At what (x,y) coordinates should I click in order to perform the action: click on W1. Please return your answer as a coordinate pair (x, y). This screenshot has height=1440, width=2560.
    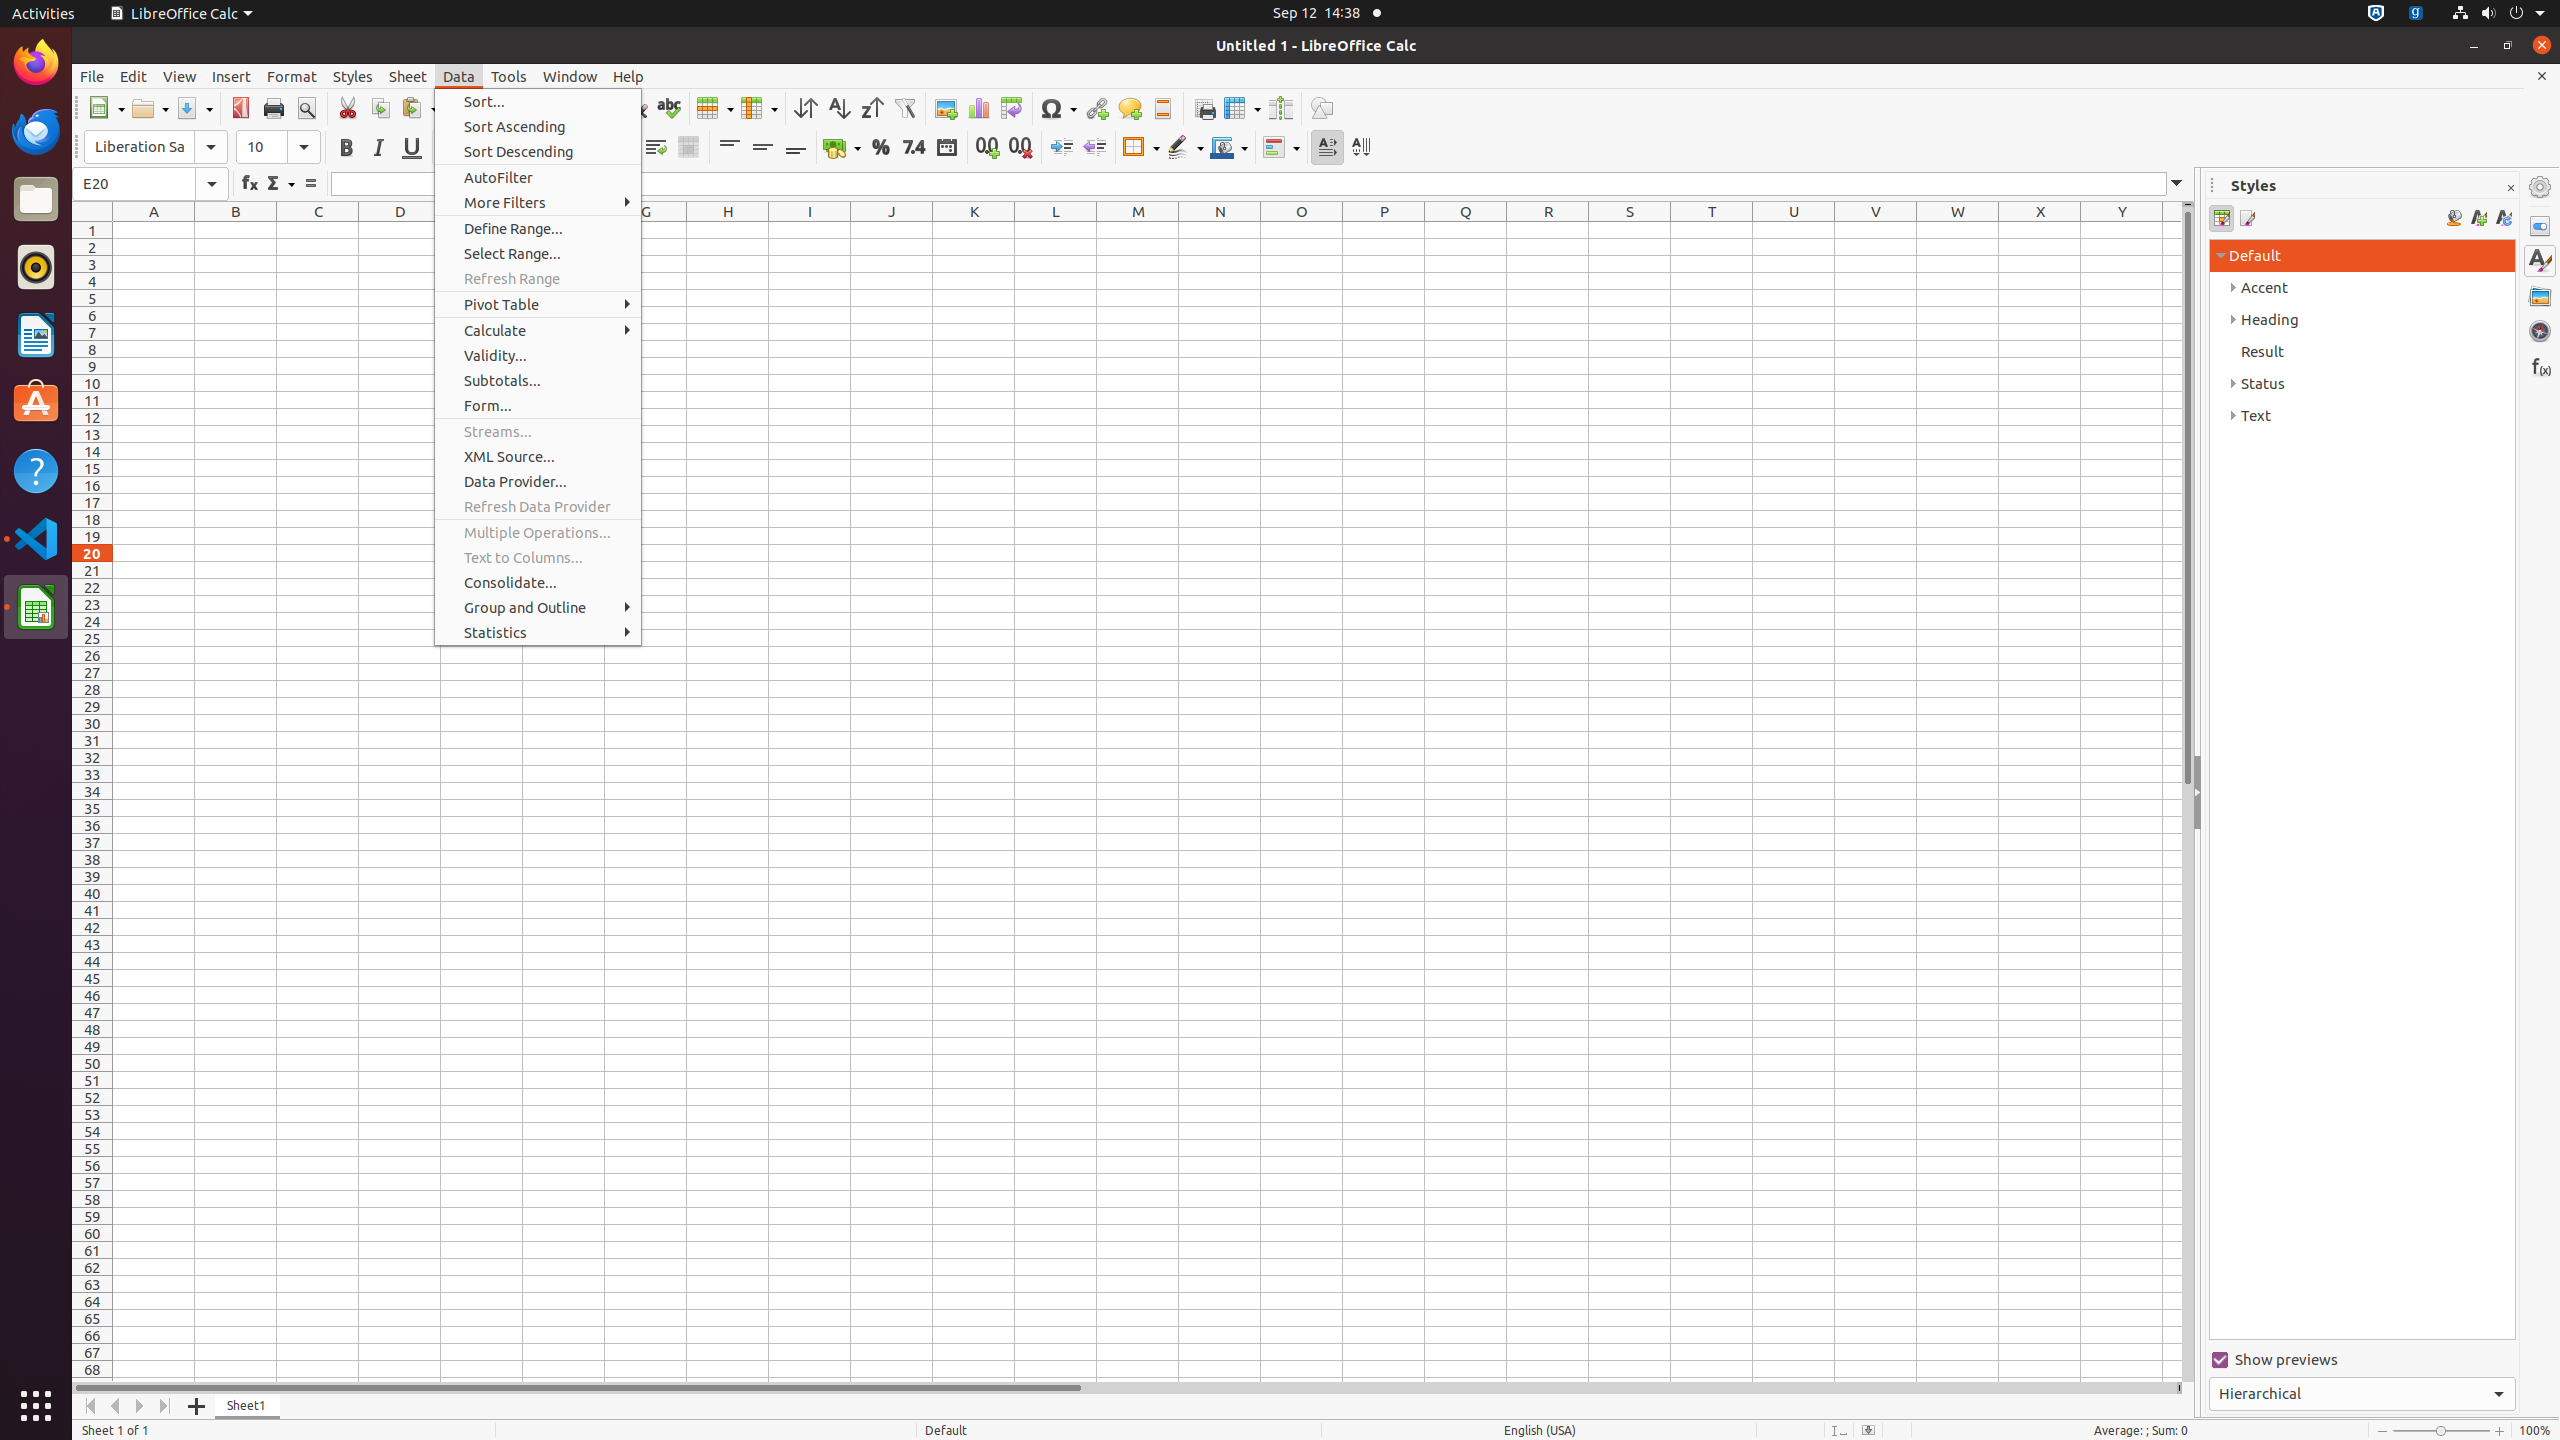
    Looking at the image, I should click on (1958, 230).